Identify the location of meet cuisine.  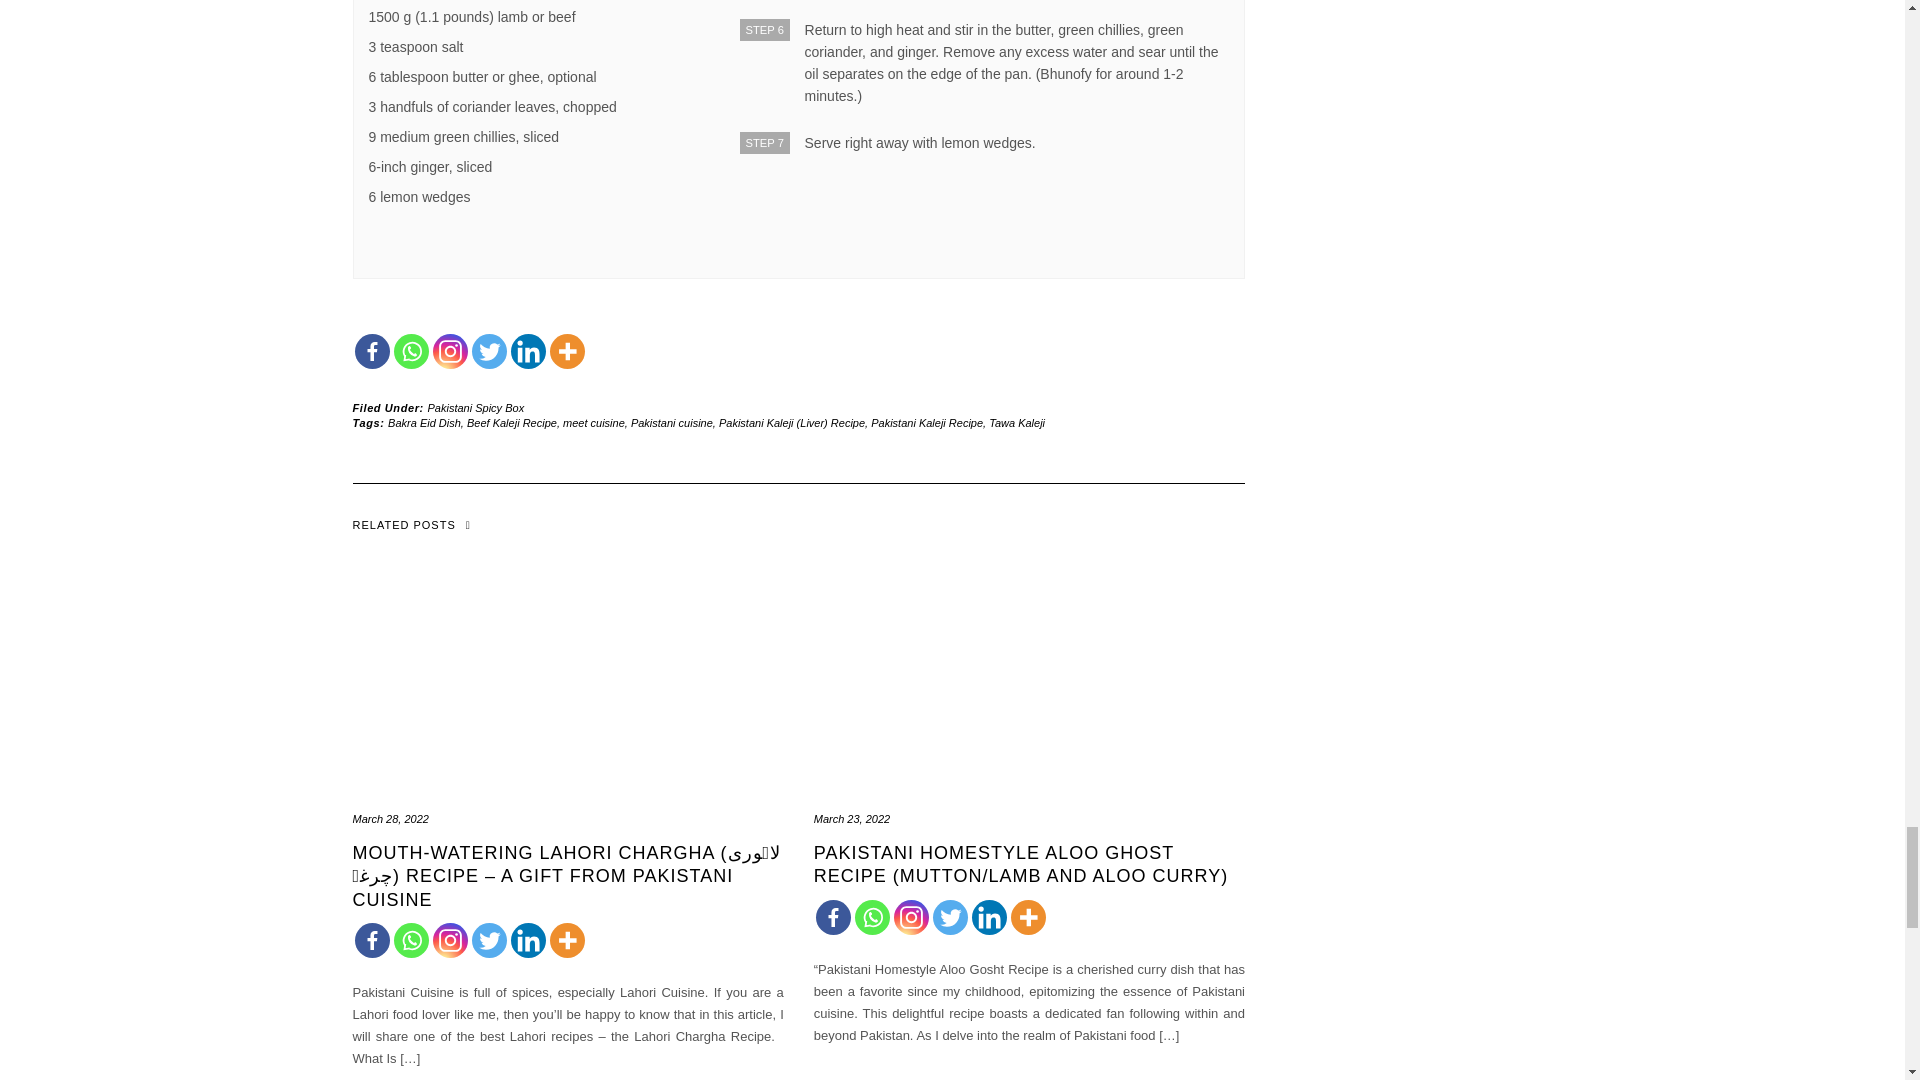
(594, 422).